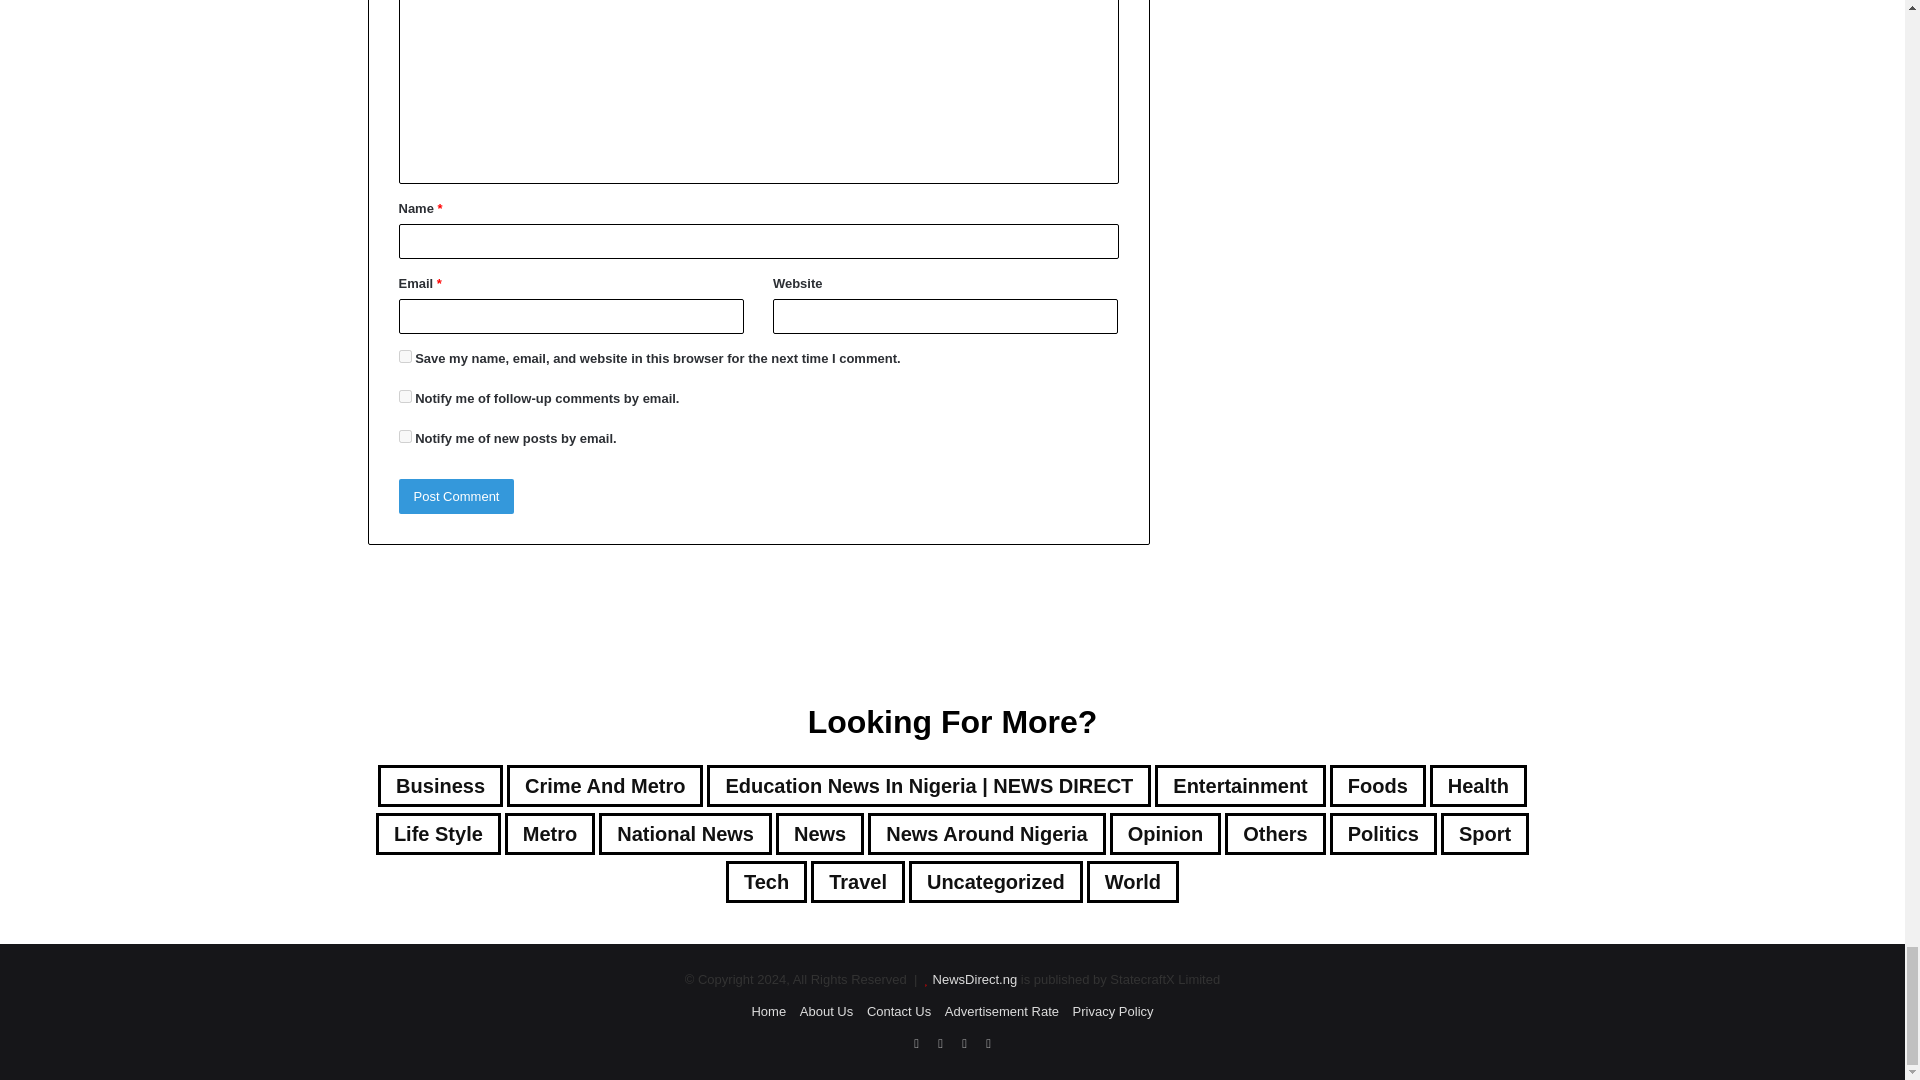 This screenshot has width=1920, height=1080. Describe the element at coordinates (456, 496) in the screenshot. I see `Post Comment` at that location.